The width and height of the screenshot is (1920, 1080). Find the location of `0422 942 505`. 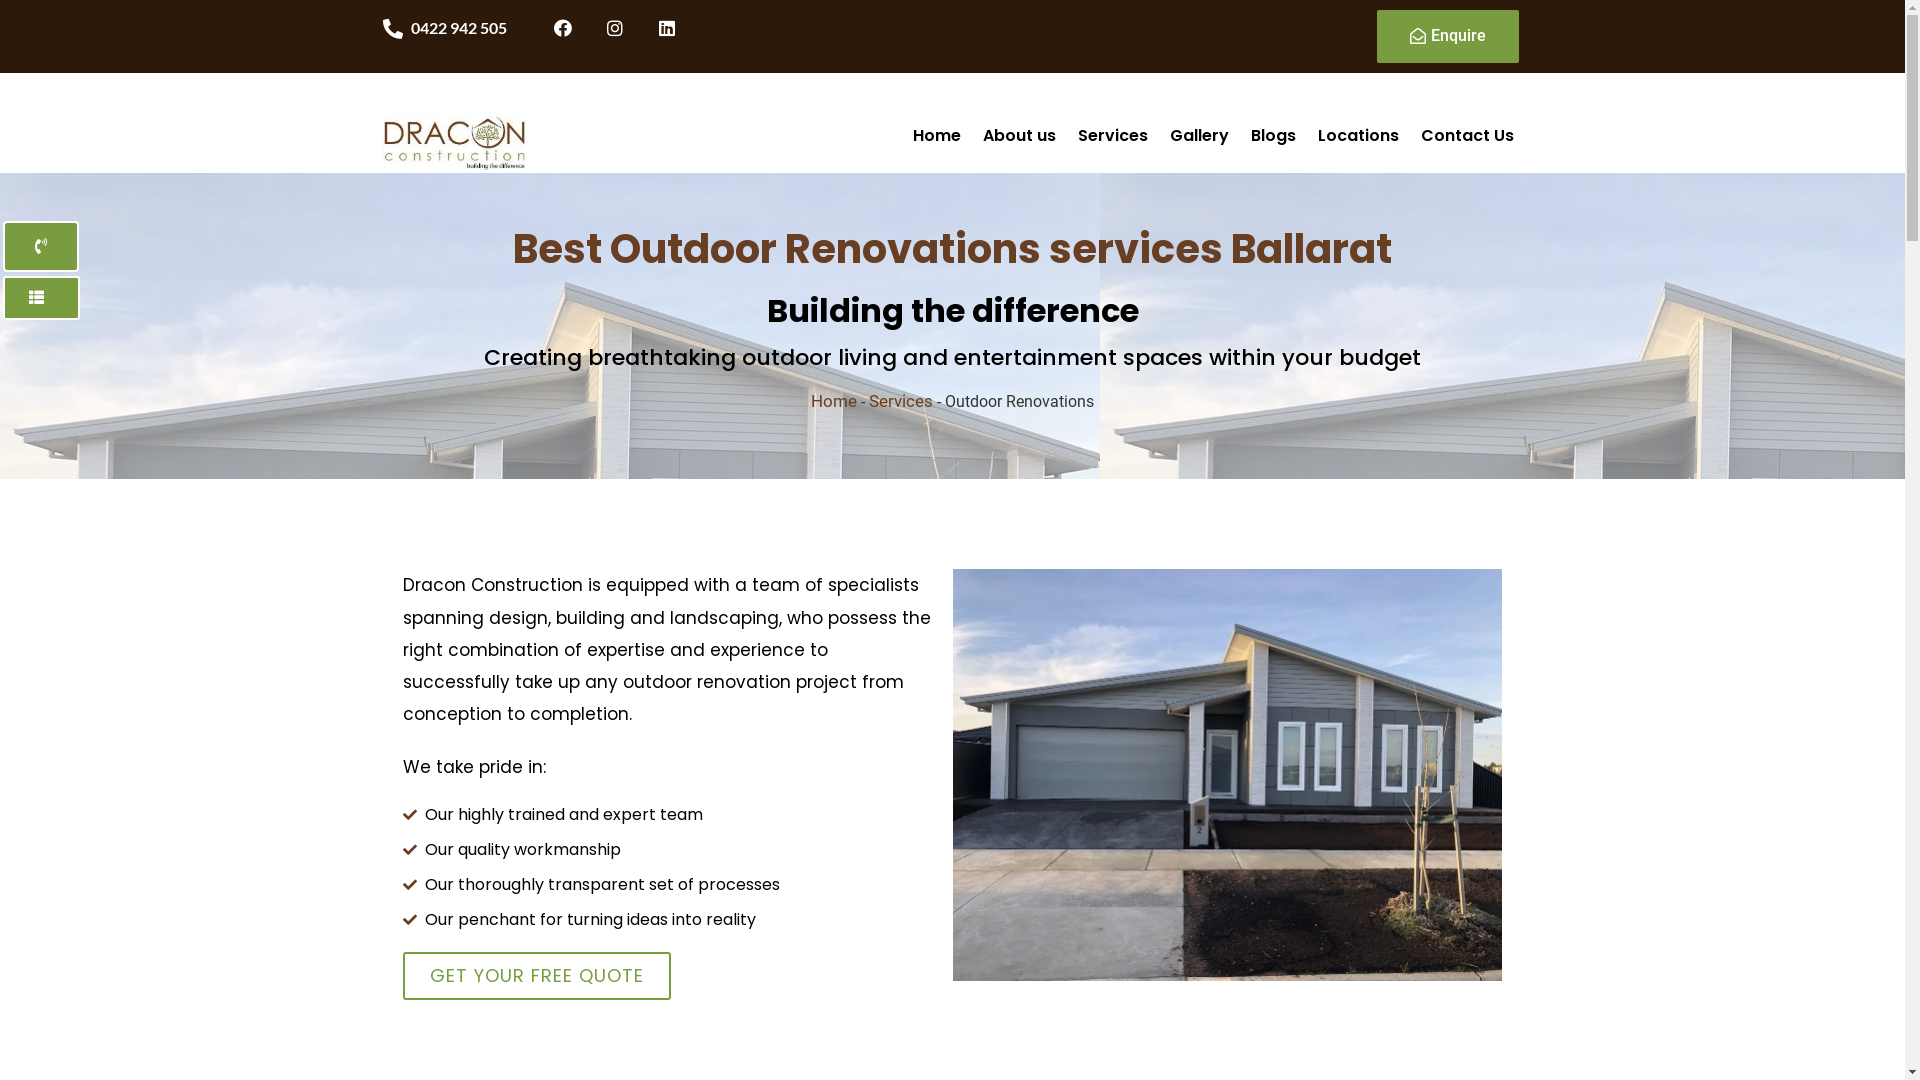

0422 942 505 is located at coordinates (458, 28).